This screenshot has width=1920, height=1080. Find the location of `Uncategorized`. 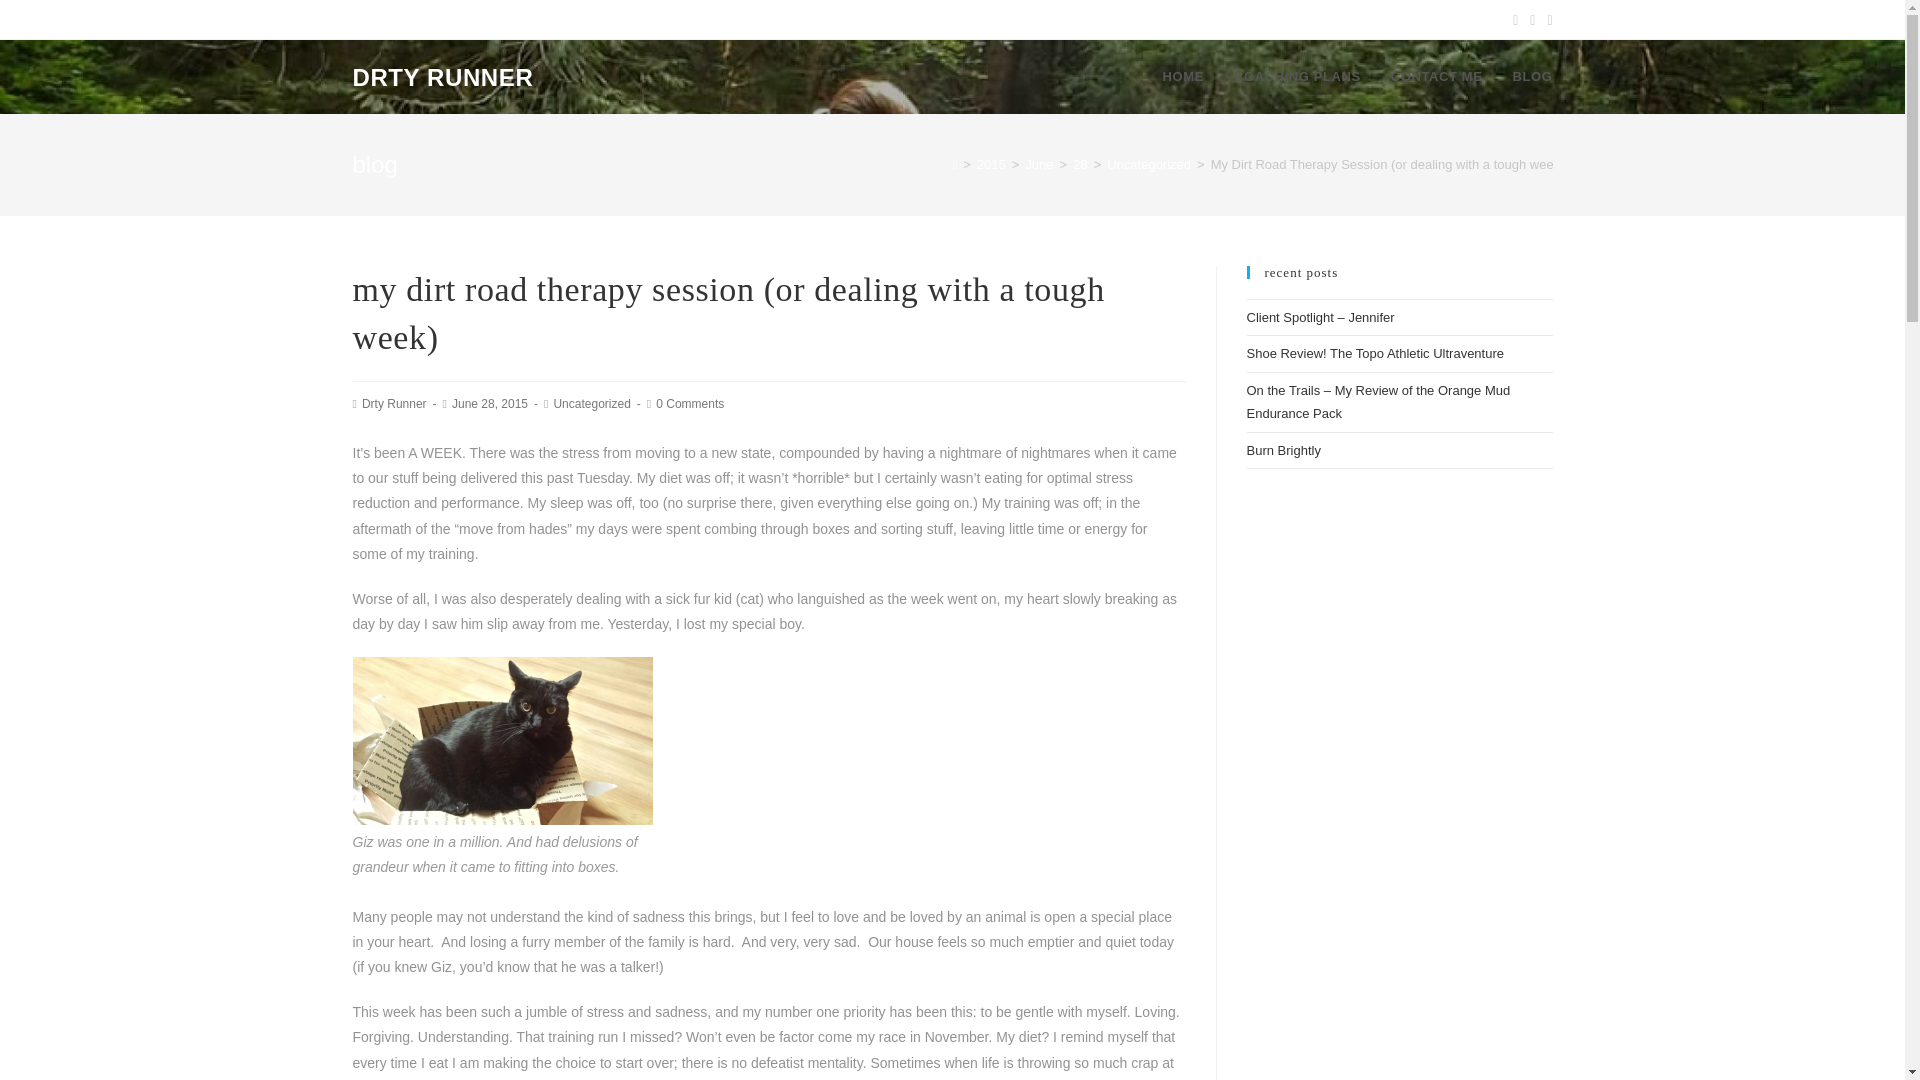

Uncategorized is located at coordinates (1148, 164).